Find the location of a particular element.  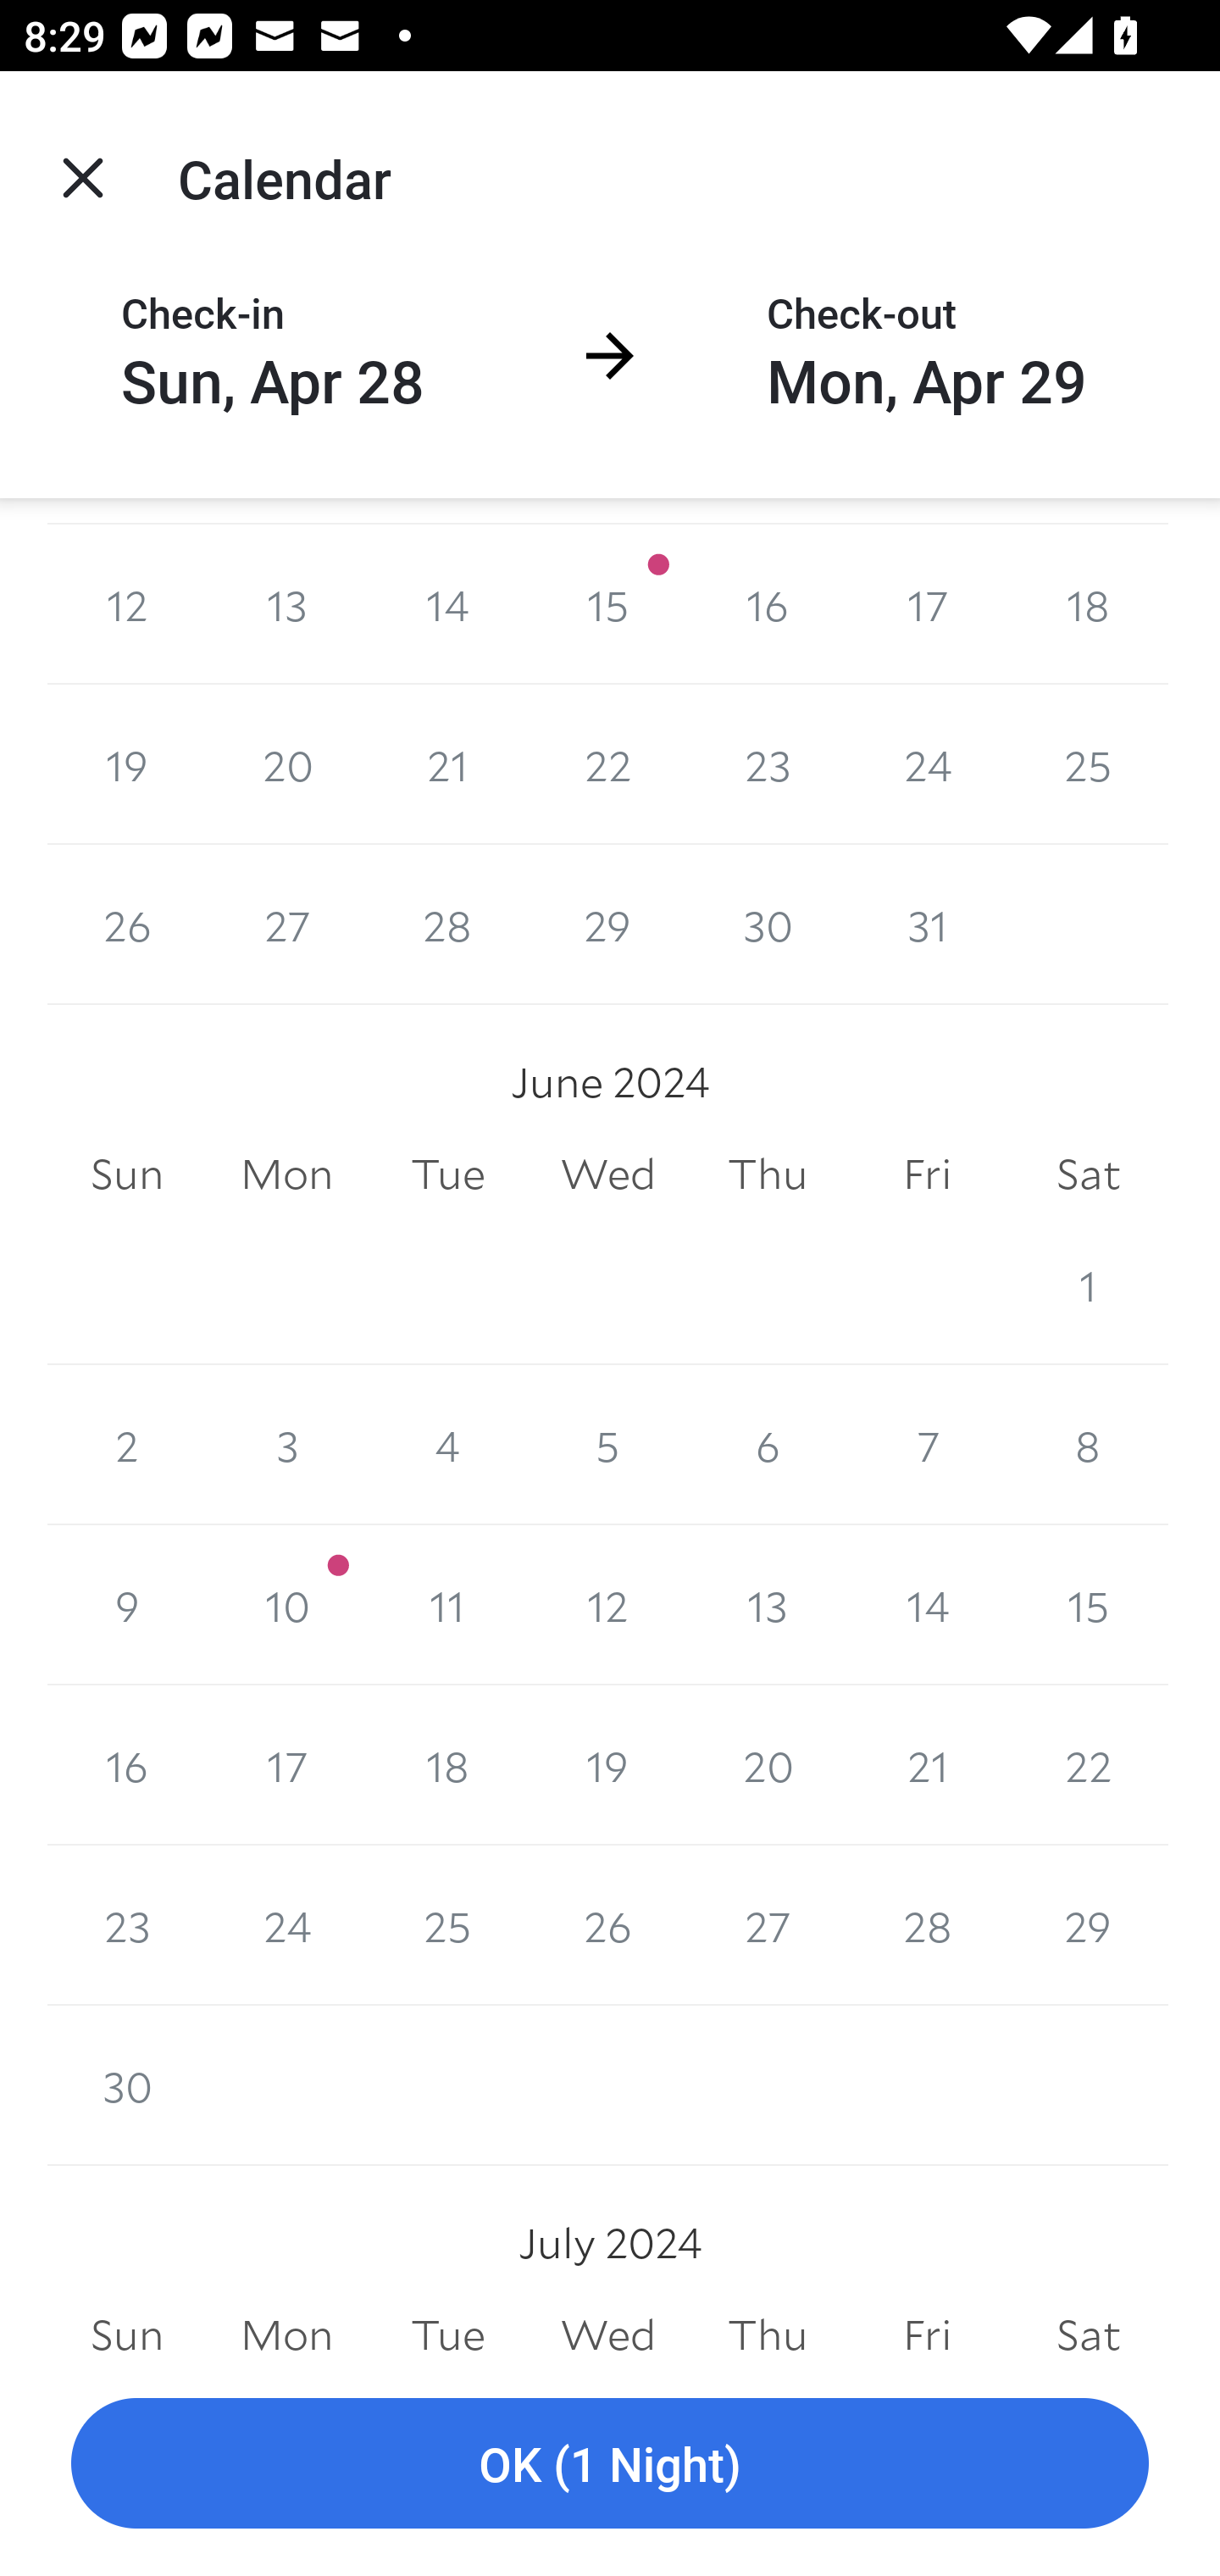

20 20 June 2024 is located at coordinates (768, 1764).